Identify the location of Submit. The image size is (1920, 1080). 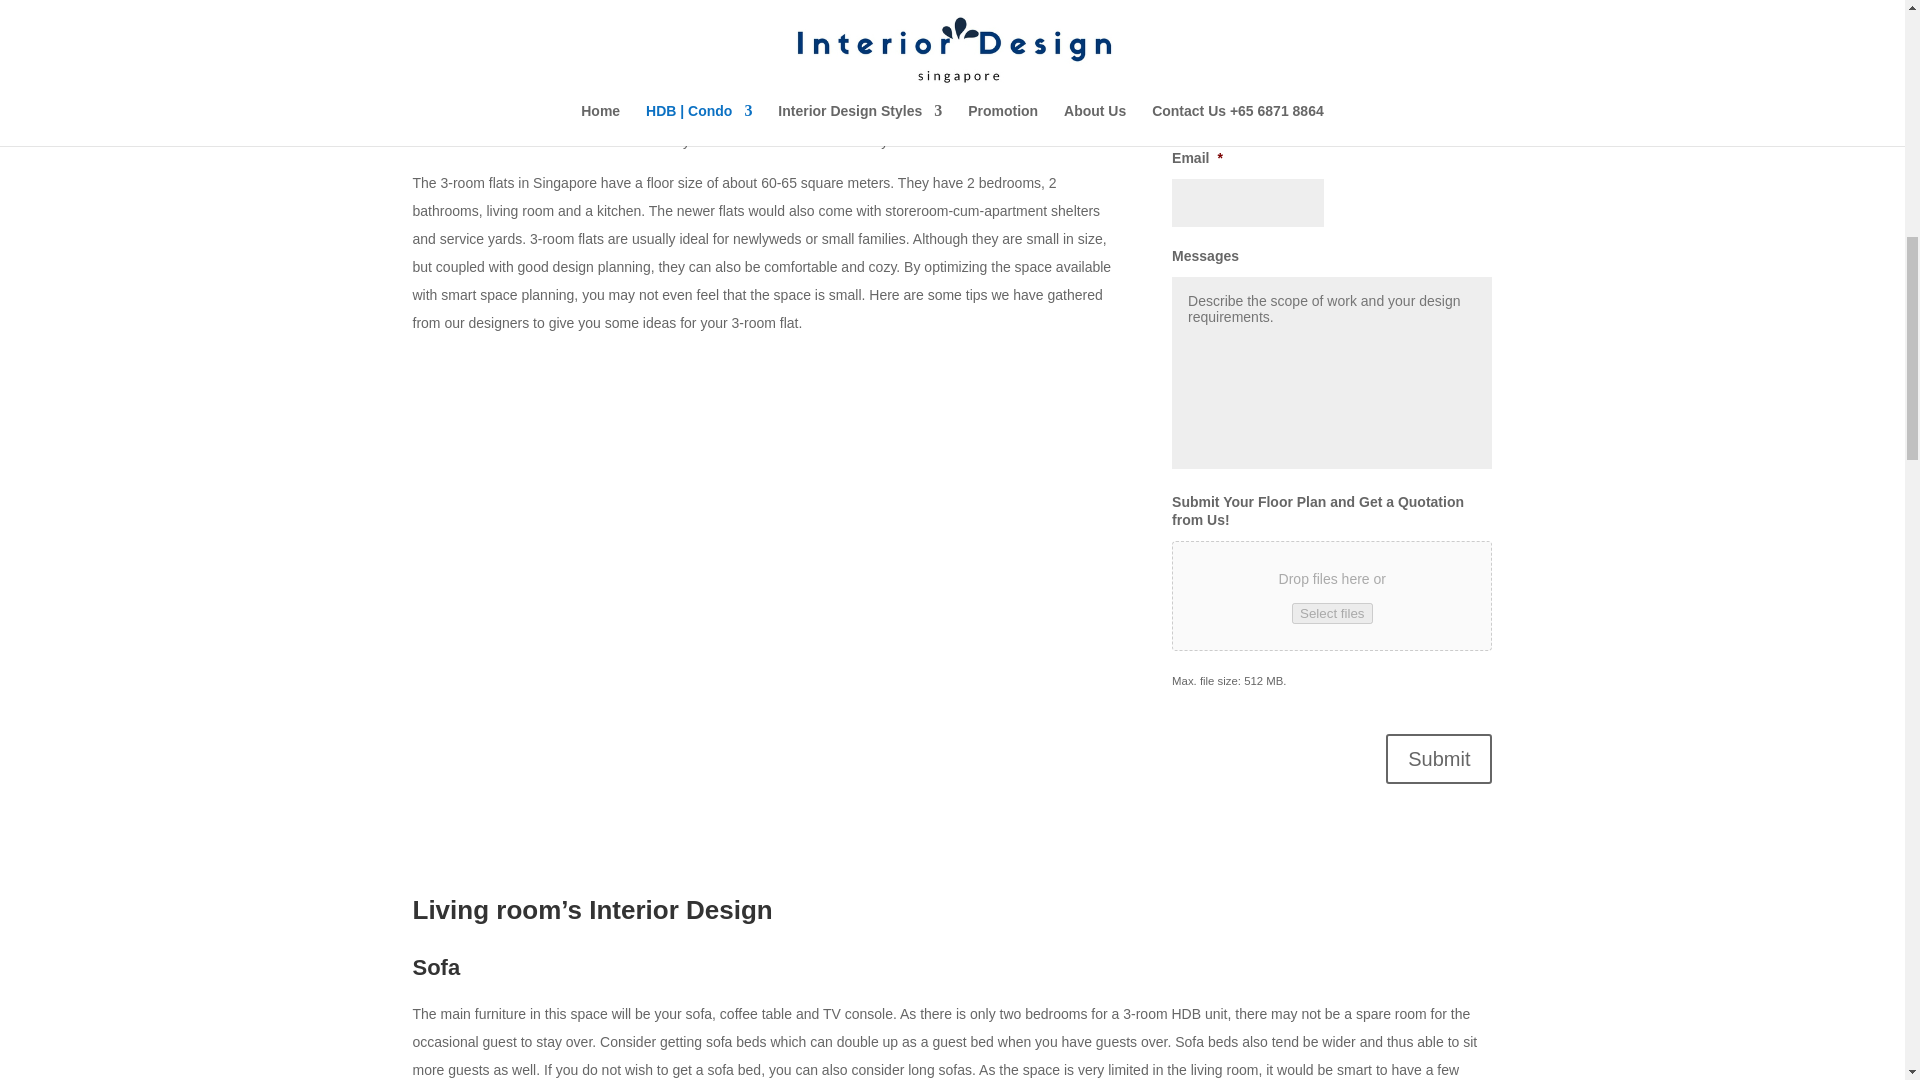
(1438, 759).